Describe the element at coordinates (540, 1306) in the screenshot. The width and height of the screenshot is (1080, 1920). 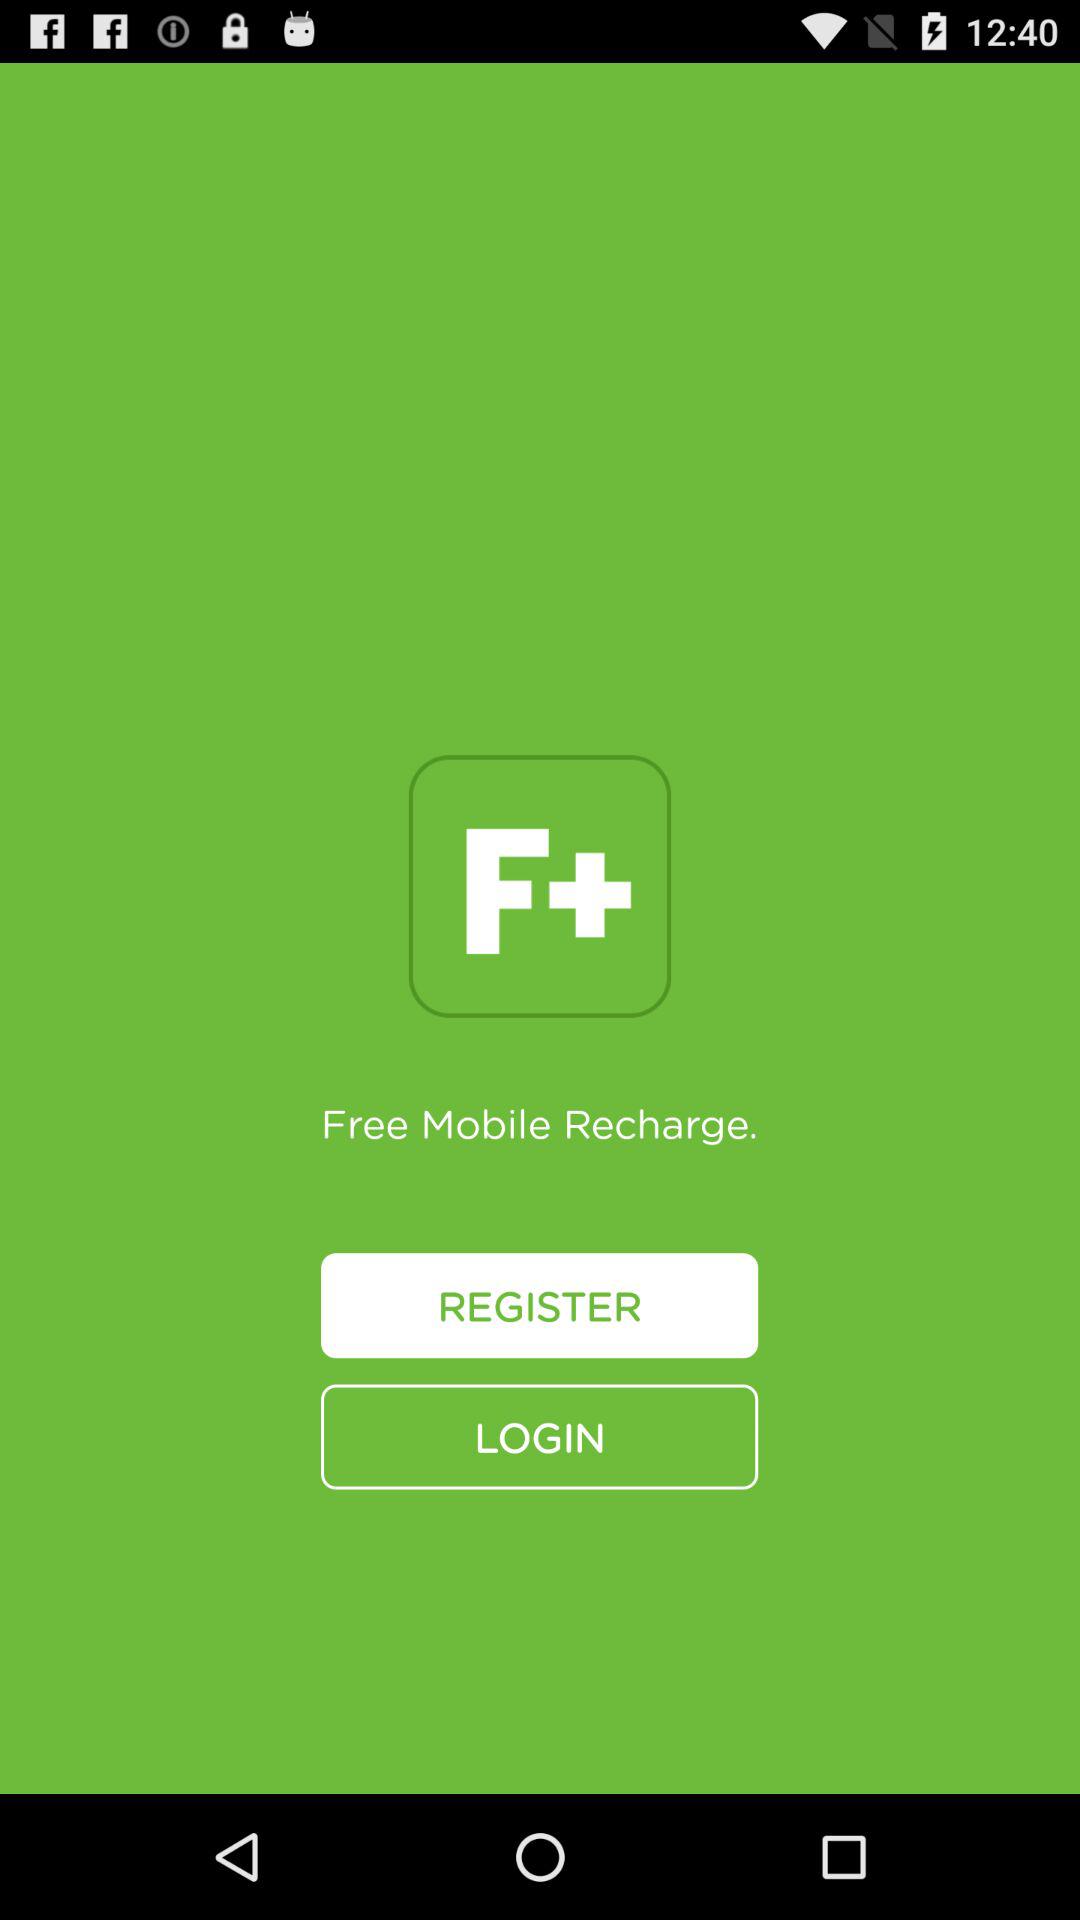
I see `select item above the login item` at that location.